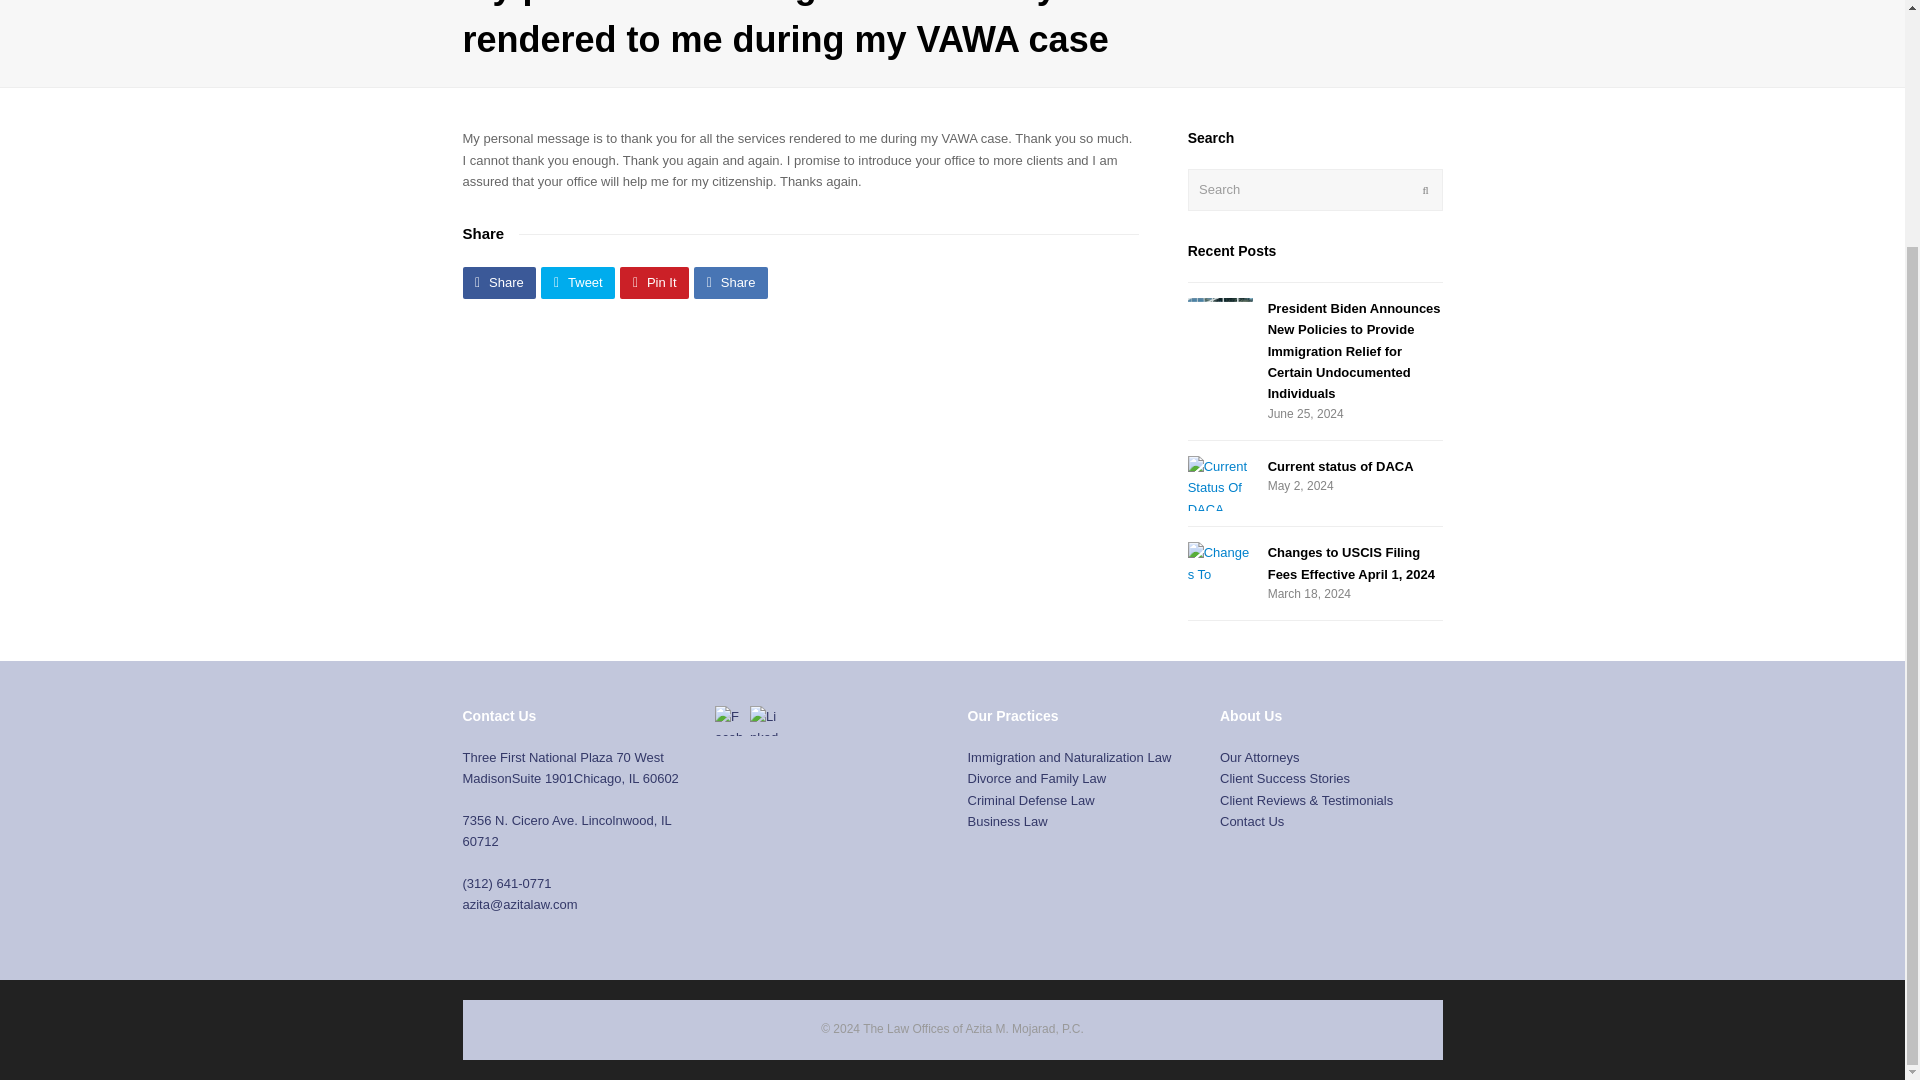 The height and width of the screenshot is (1080, 1920). I want to click on 7356 N. Cicero Ave. Lincolnwood, IL 60712, so click(566, 830).